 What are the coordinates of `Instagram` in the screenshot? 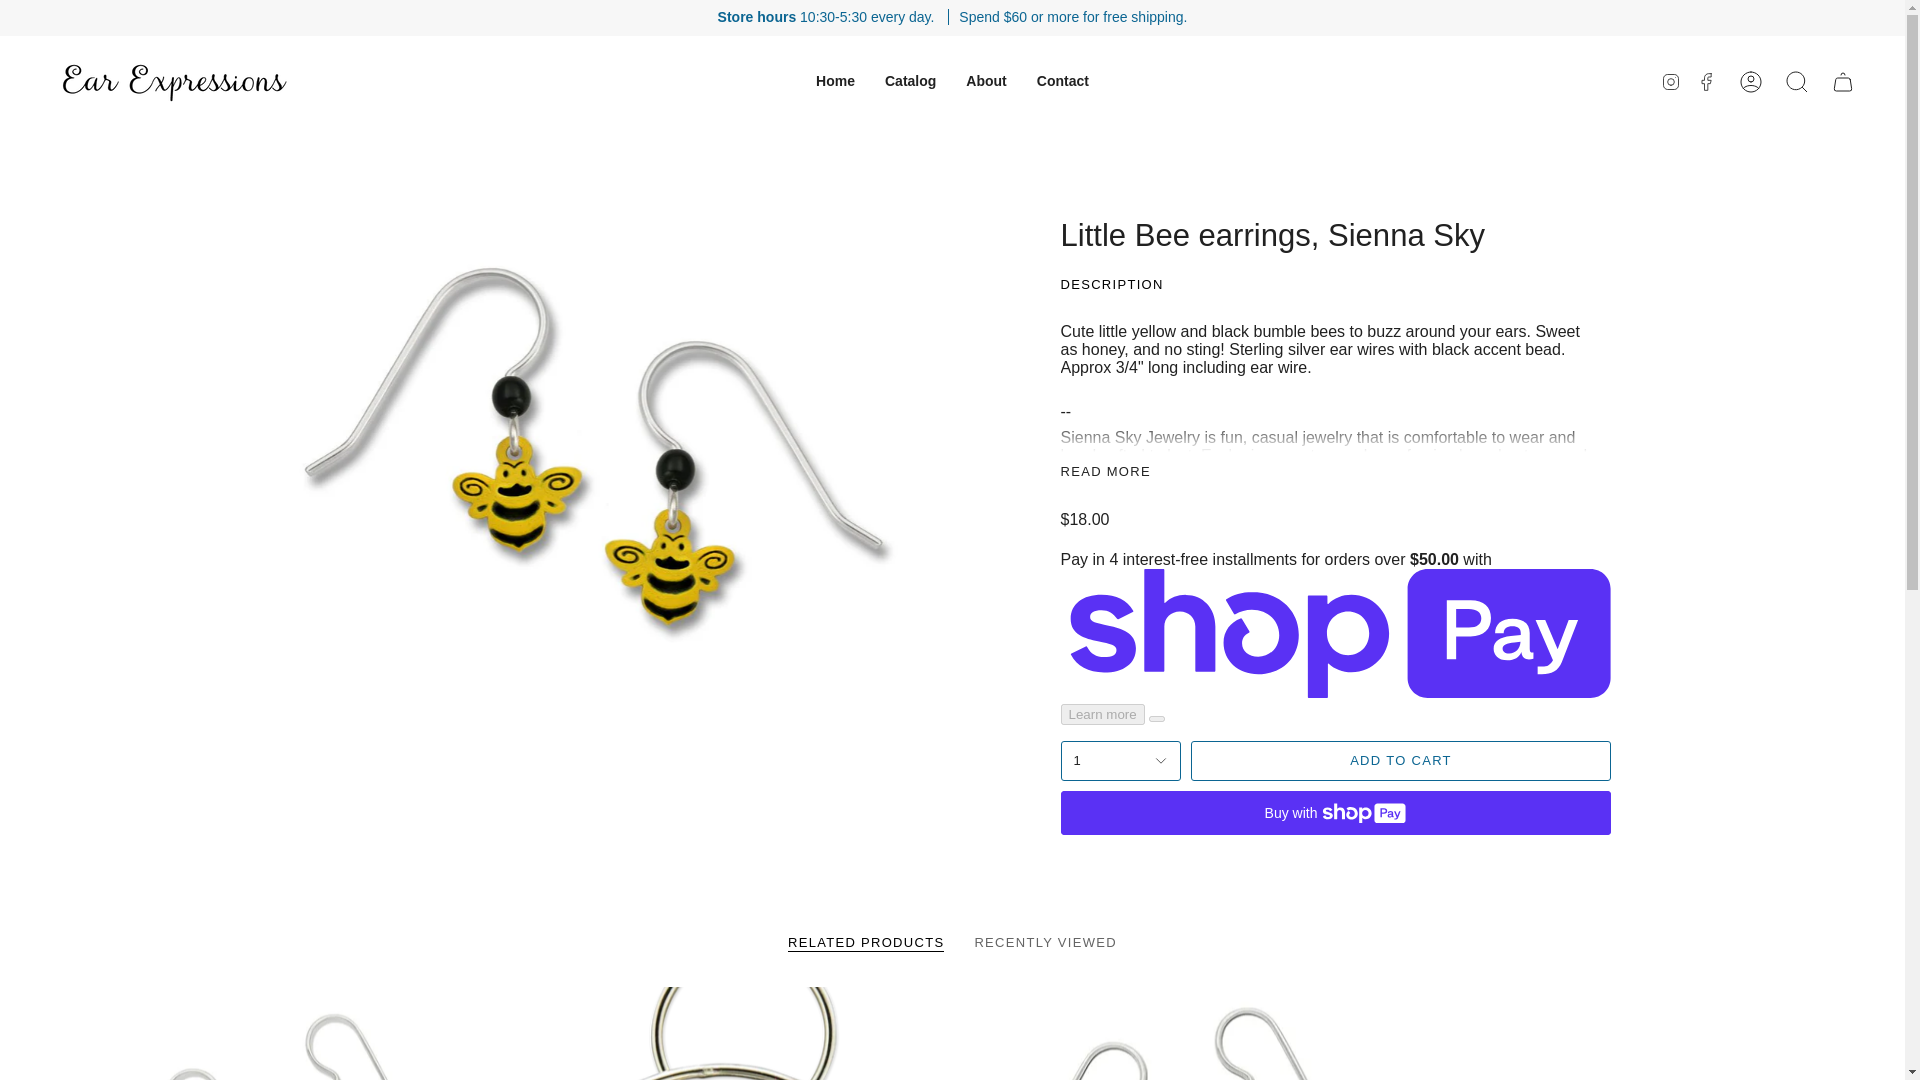 It's located at (1670, 80).